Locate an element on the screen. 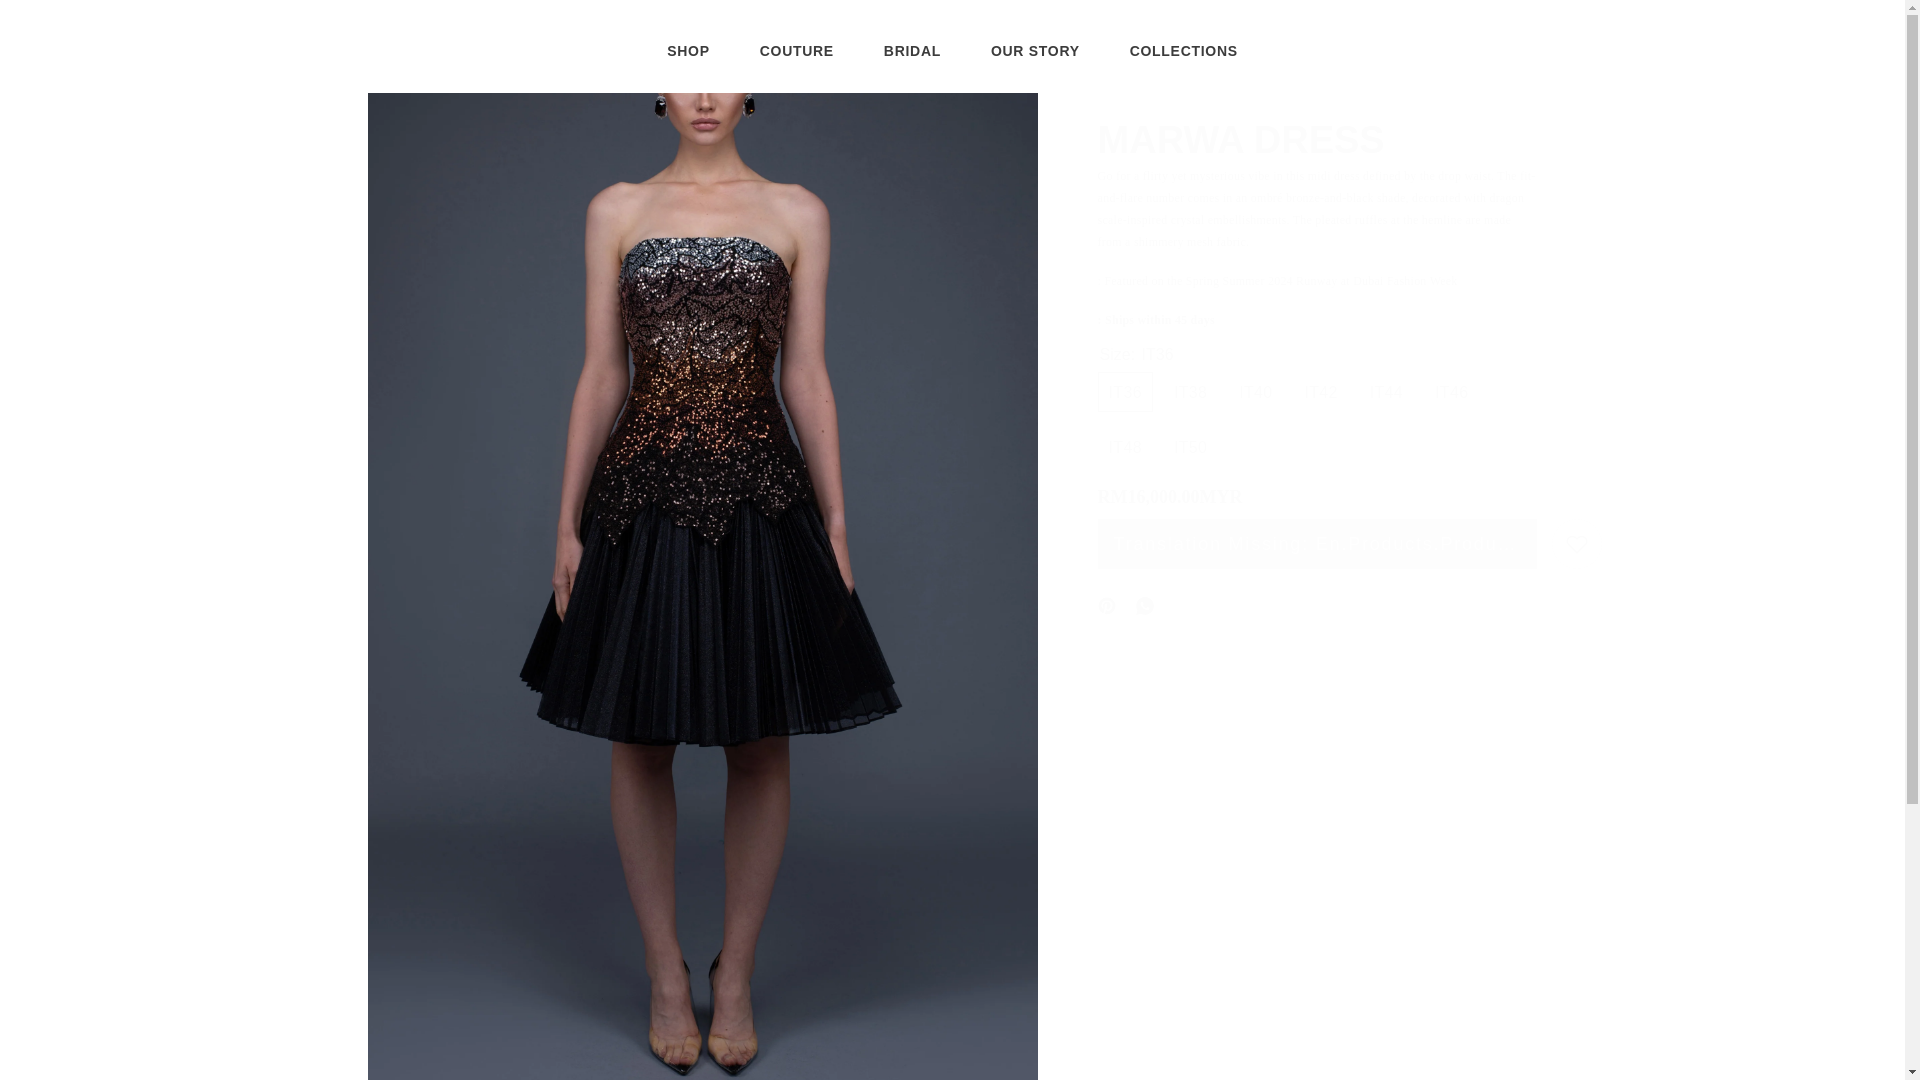 This screenshot has height=1080, width=1920. Add to wishlist is located at coordinates (1318, 410).